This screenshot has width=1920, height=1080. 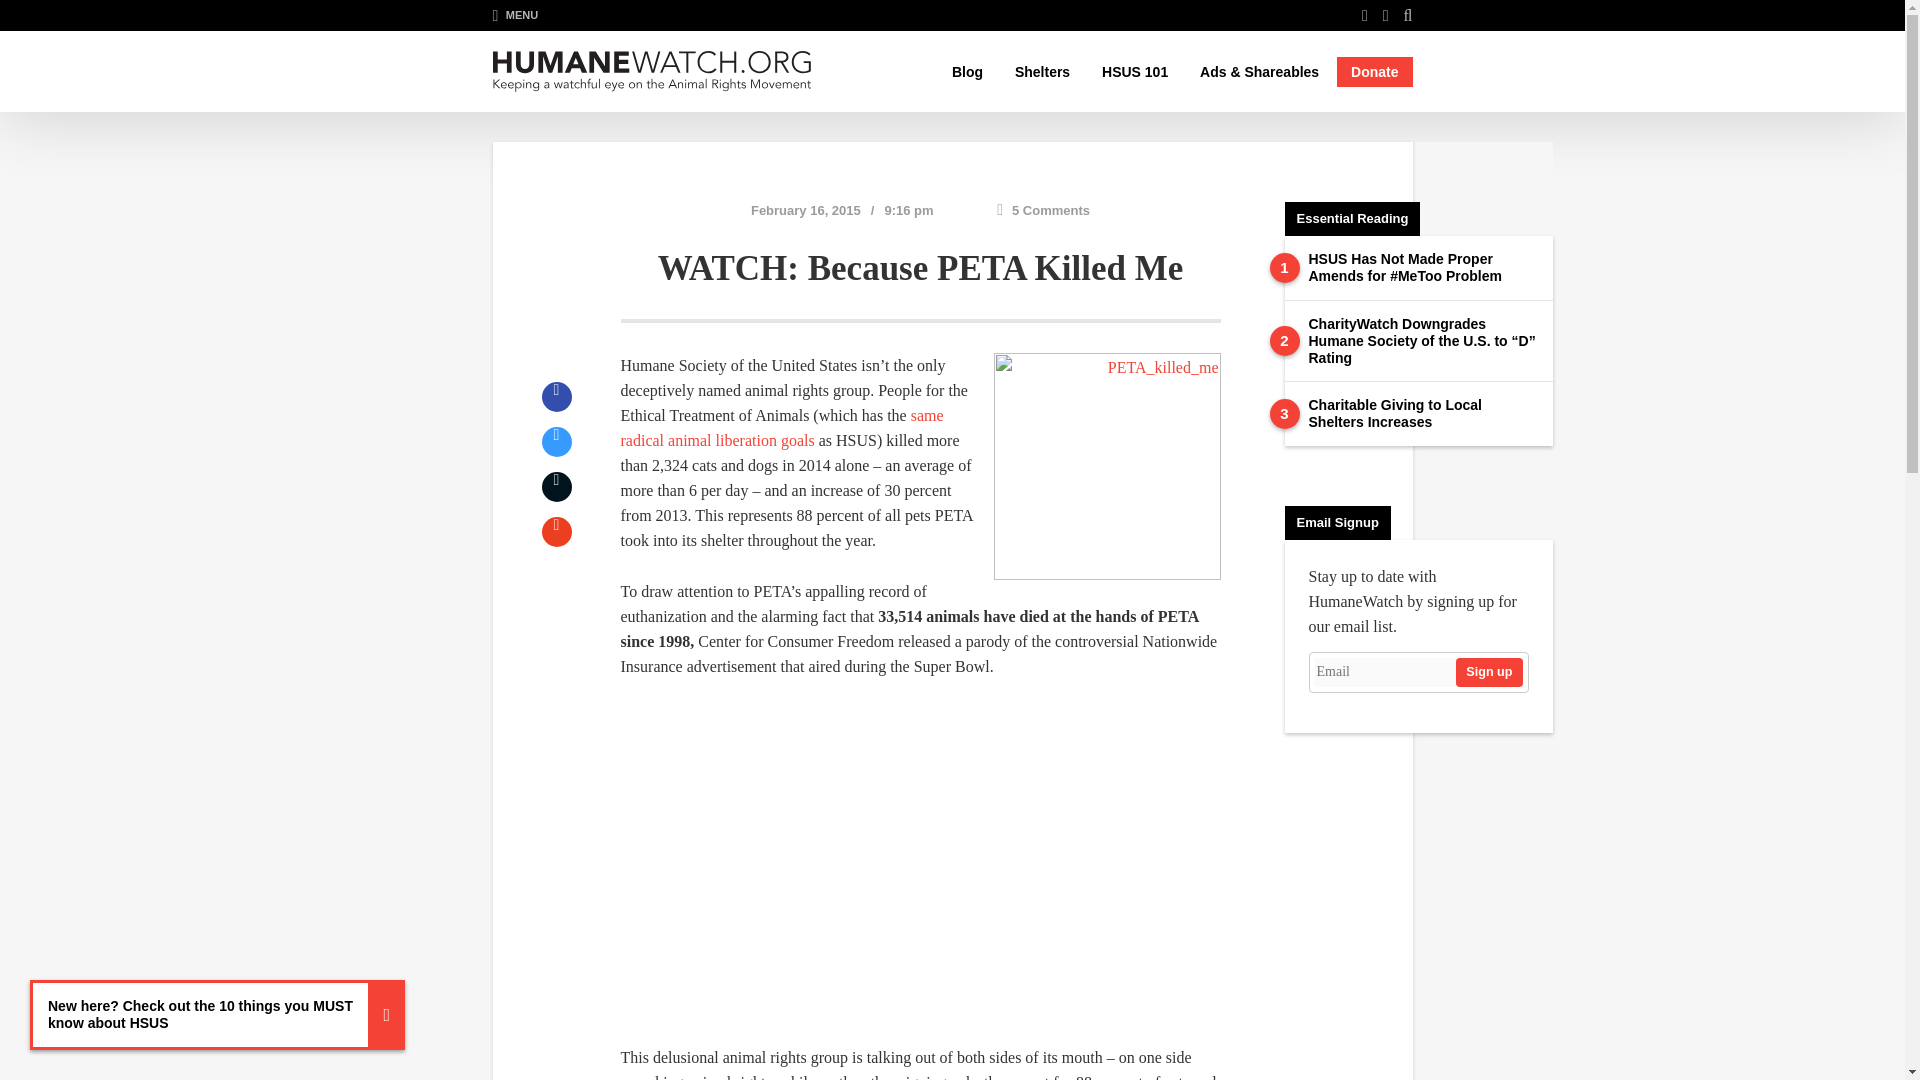 I want to click on Donate, so click(x=1374, y=72).